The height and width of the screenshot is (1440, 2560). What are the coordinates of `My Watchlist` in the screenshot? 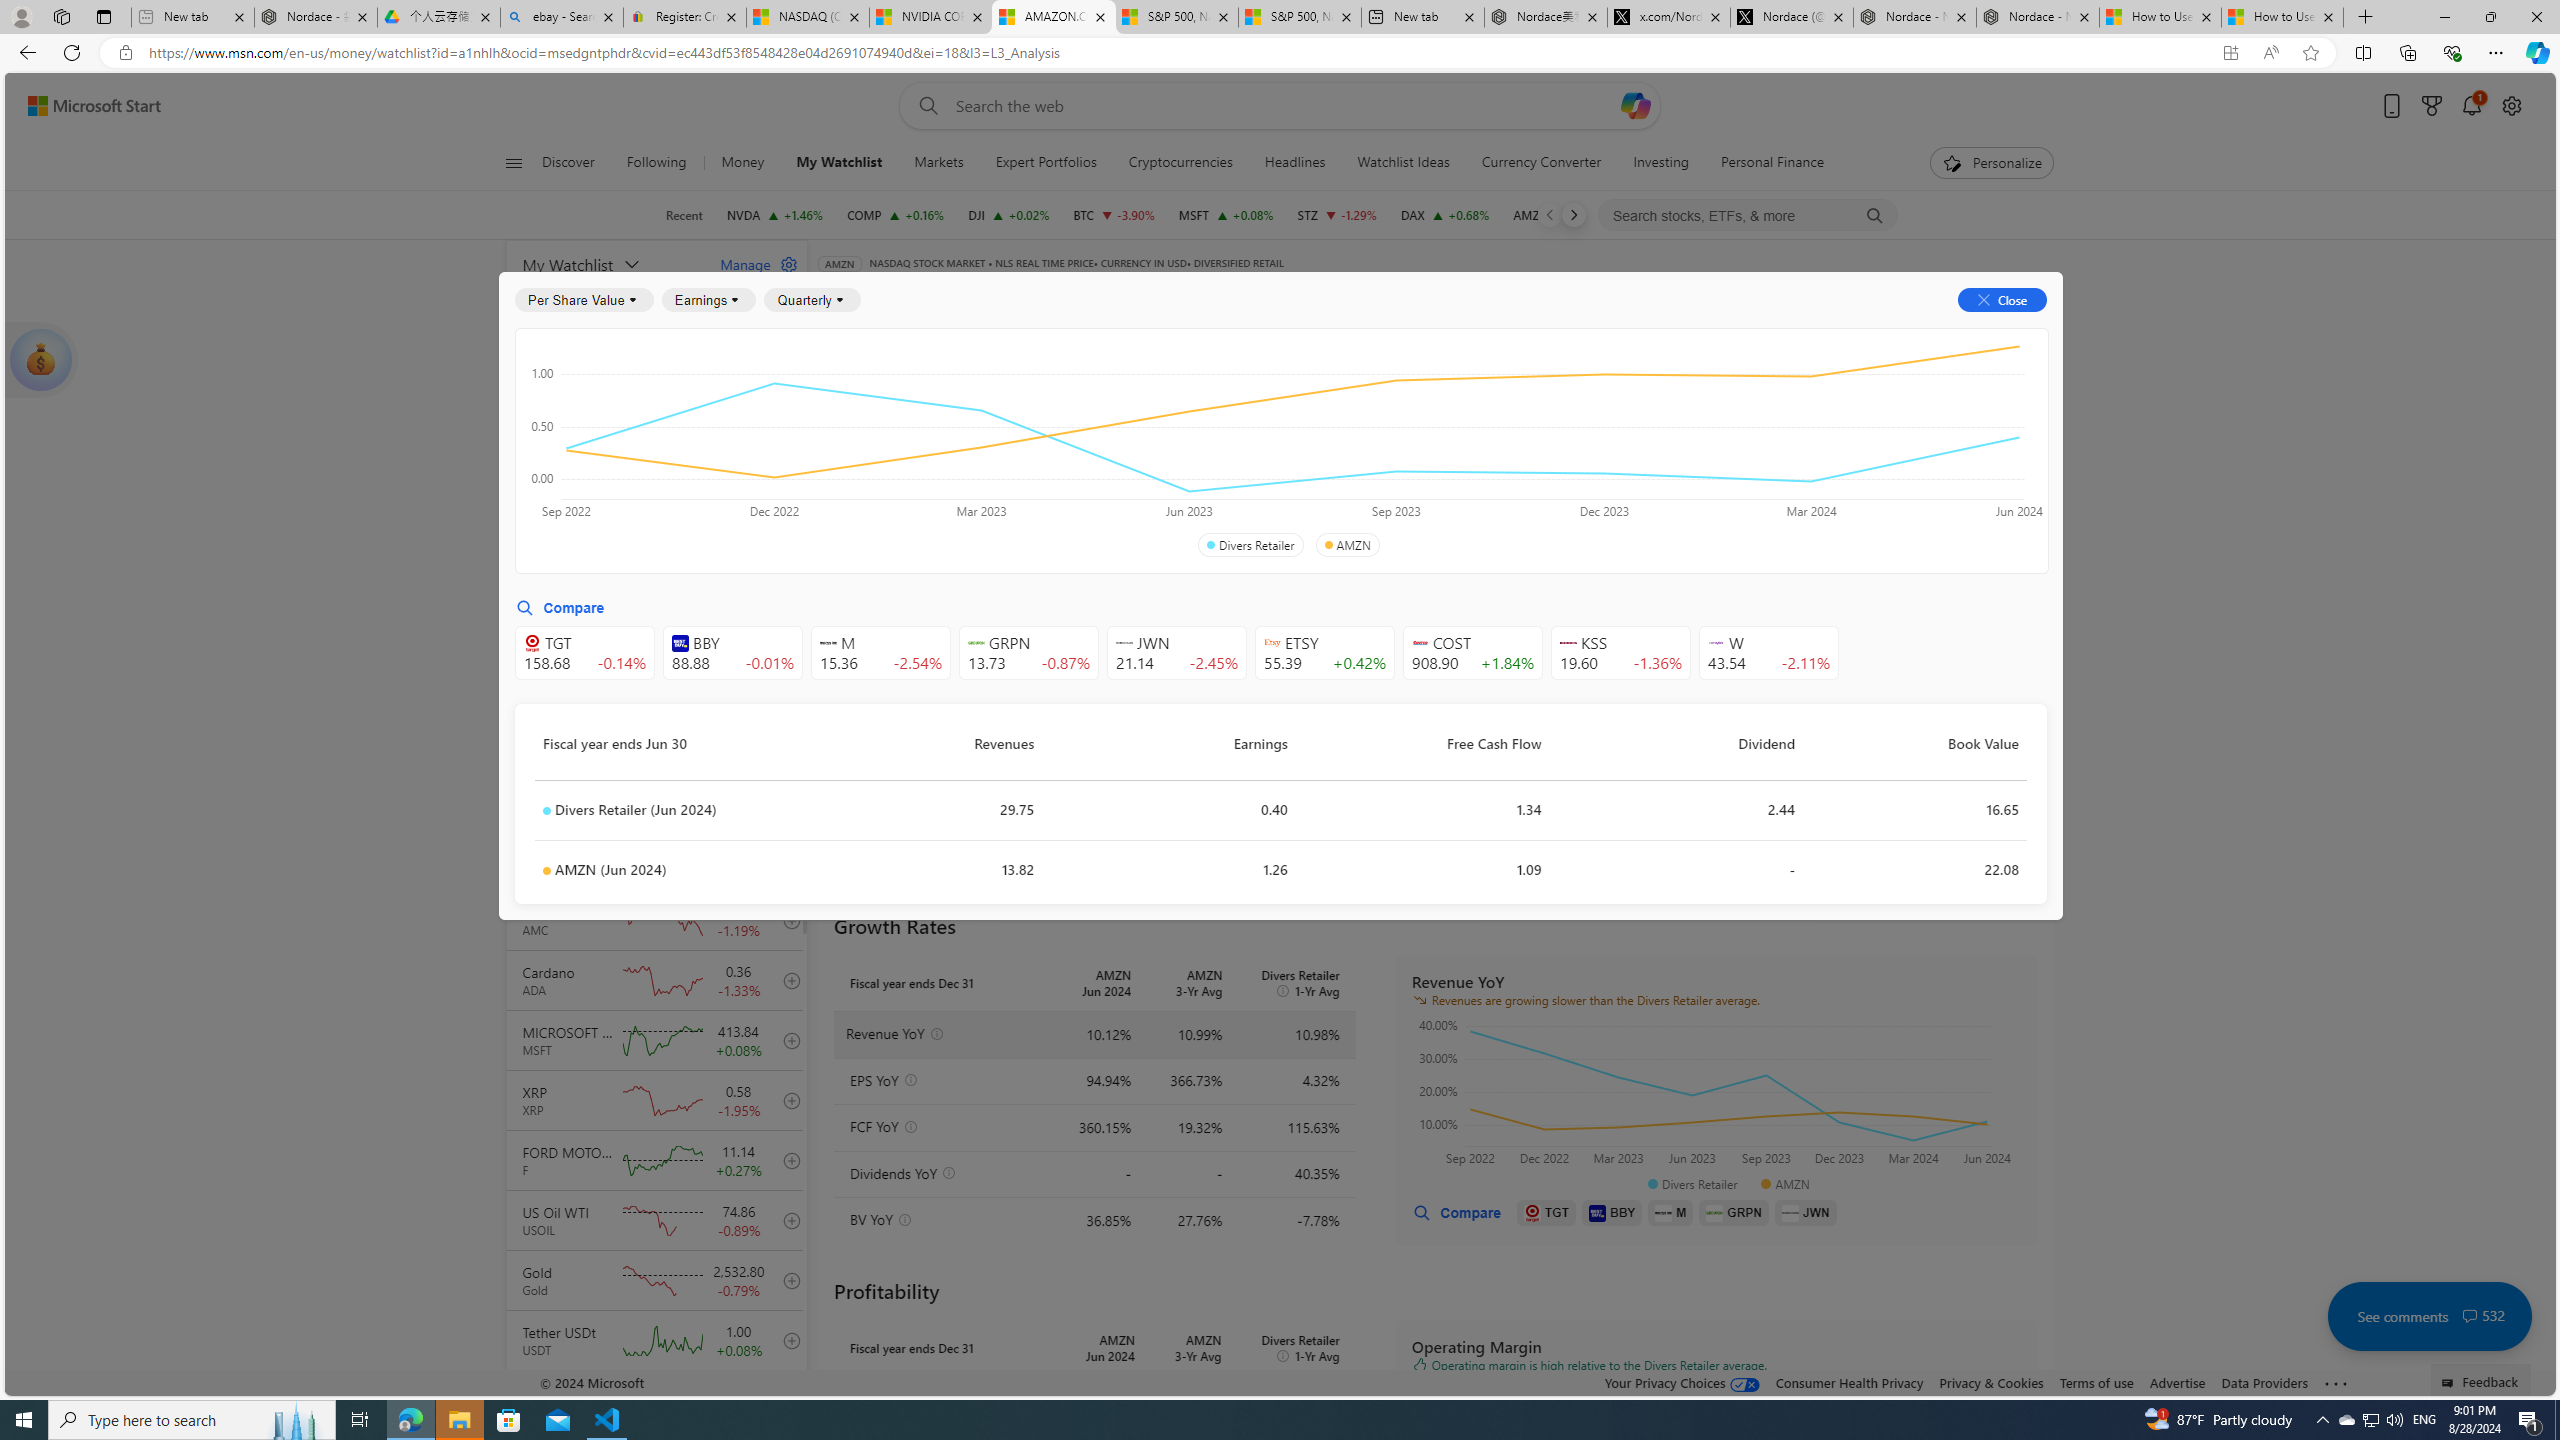 It's located at (839, 163).